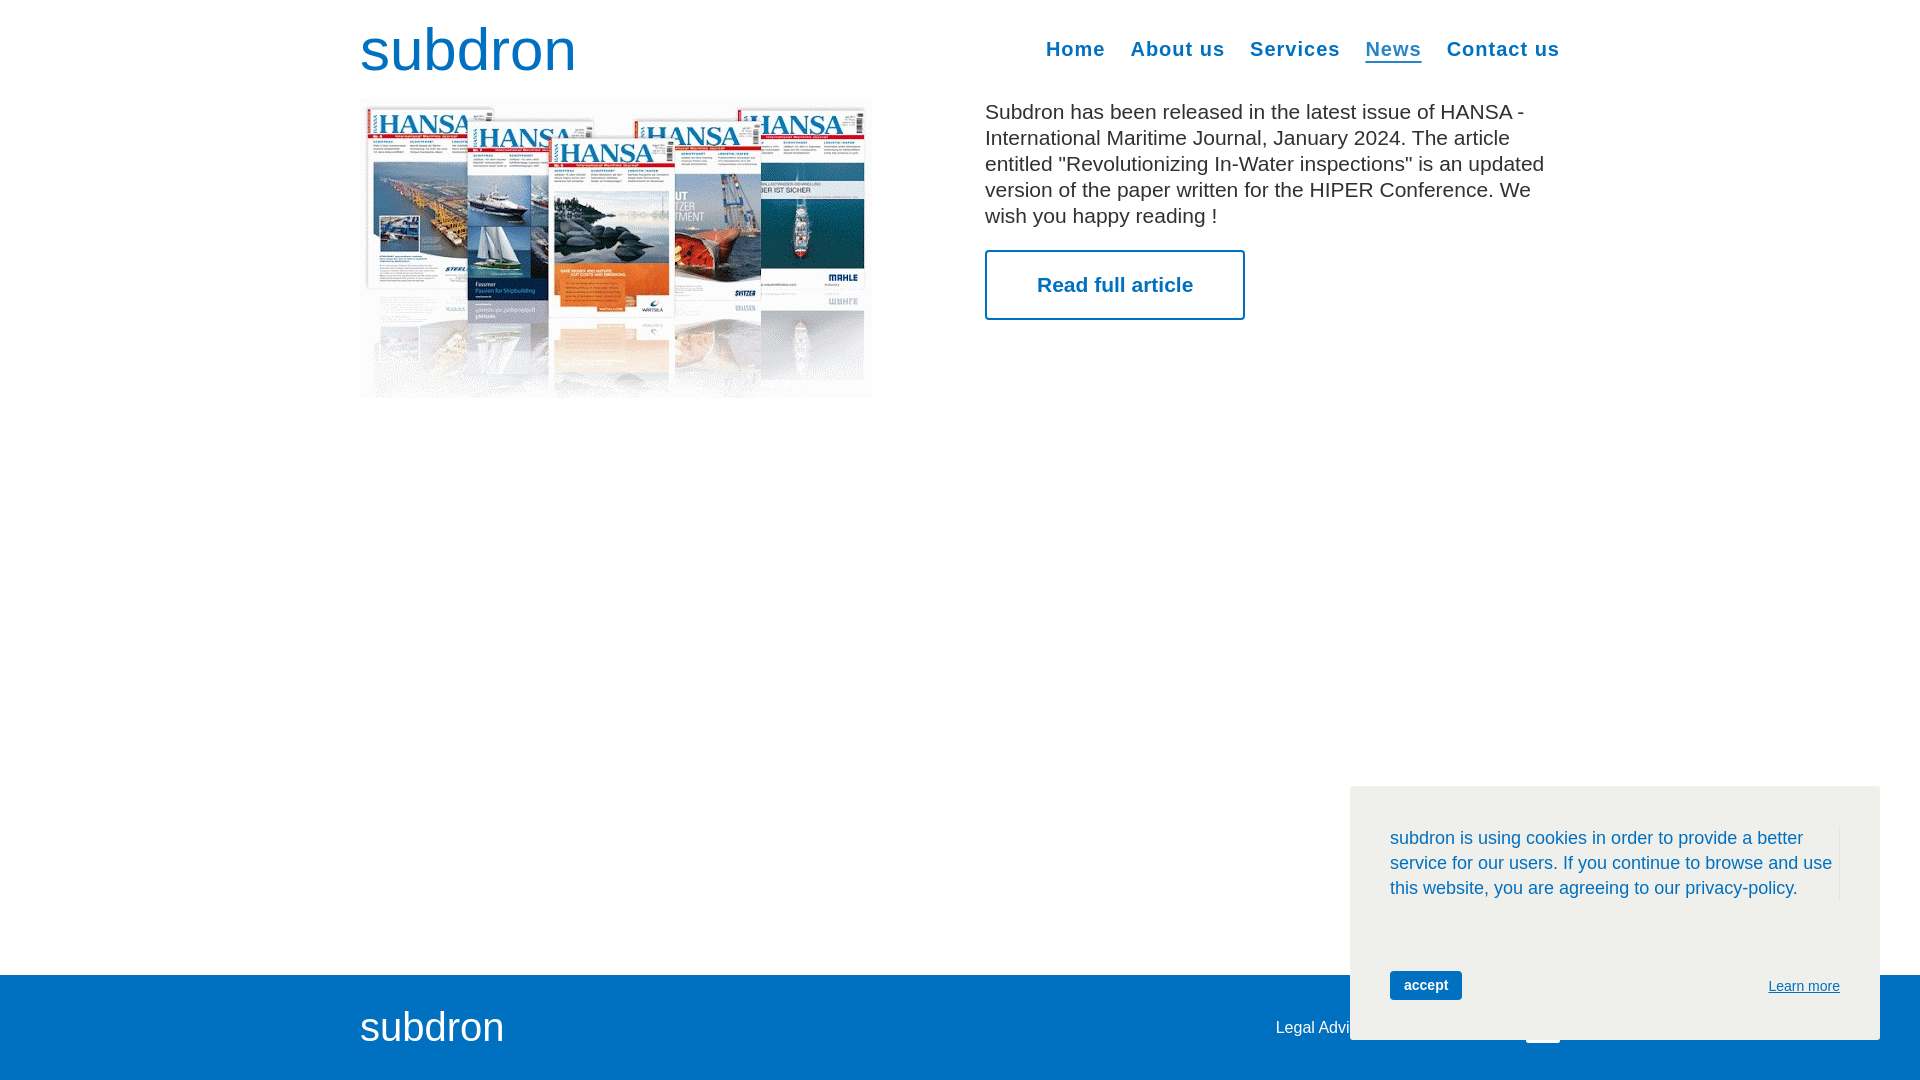 The width and height of the screenshot is (1920, 1080). What do you see at coordinates (1177, 48) in the screenshot?
I see `About us` at bounding box center [1177, 48].